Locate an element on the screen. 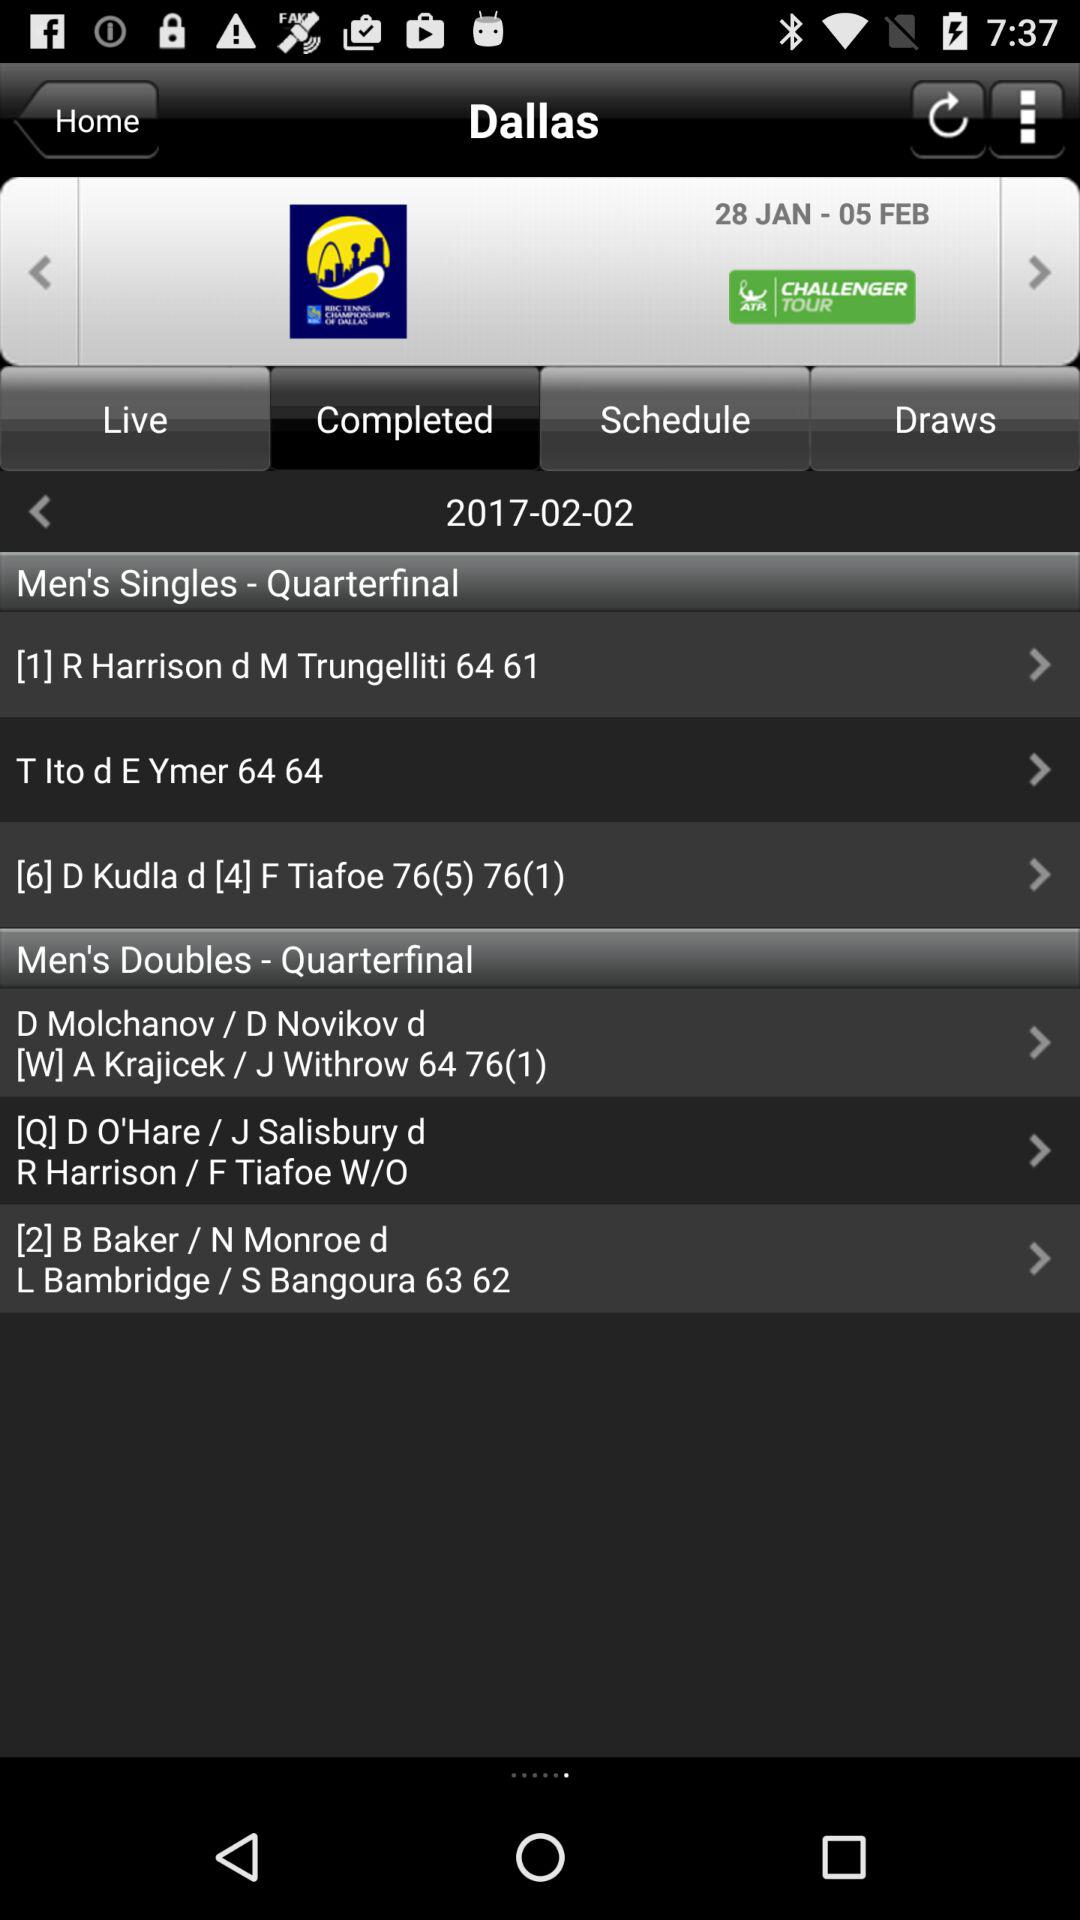  click on the button next to schedule is located at coordinates (945, 418).